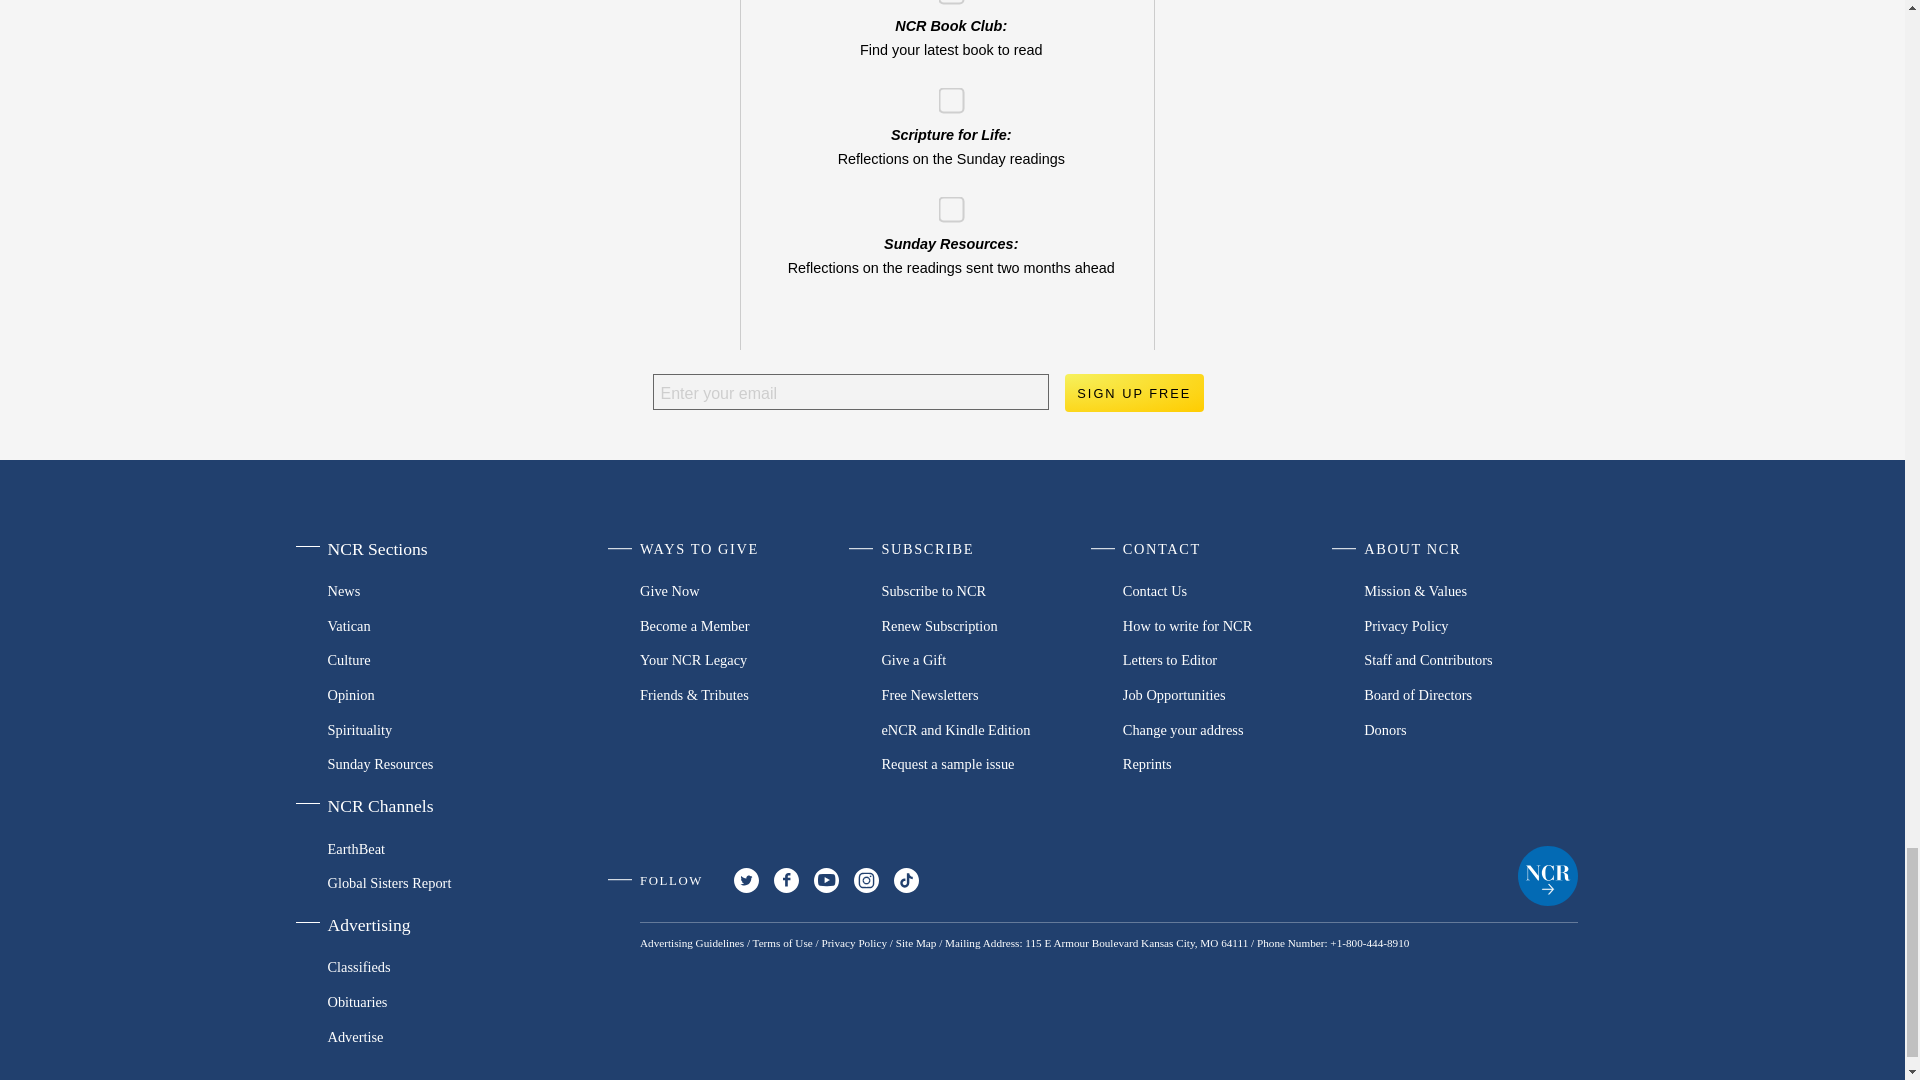 The width and height of the screenshot is (1920, 1080). What do you see at coordinates (1230, 729) in the screenshot?
I see `Change your address` at bounding box center [1230, 729].